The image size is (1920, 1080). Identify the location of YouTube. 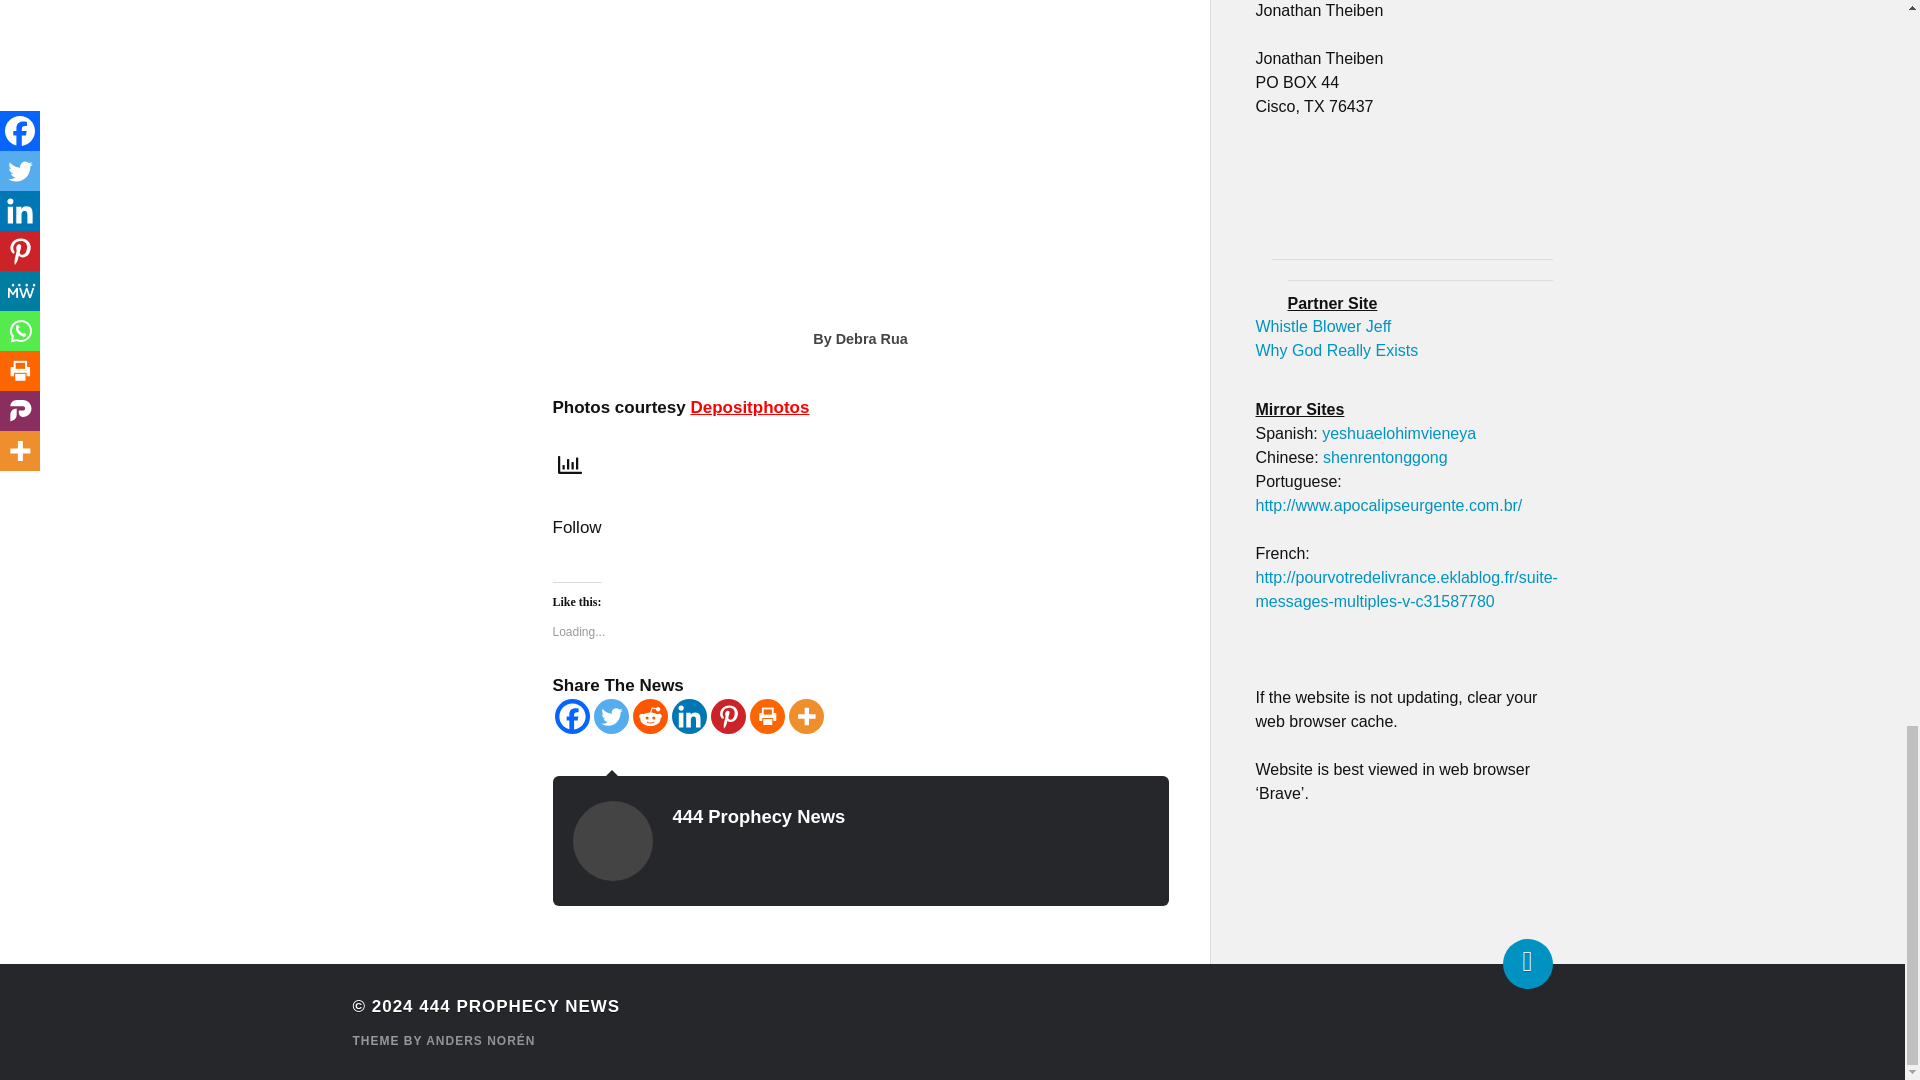
(859, 560).